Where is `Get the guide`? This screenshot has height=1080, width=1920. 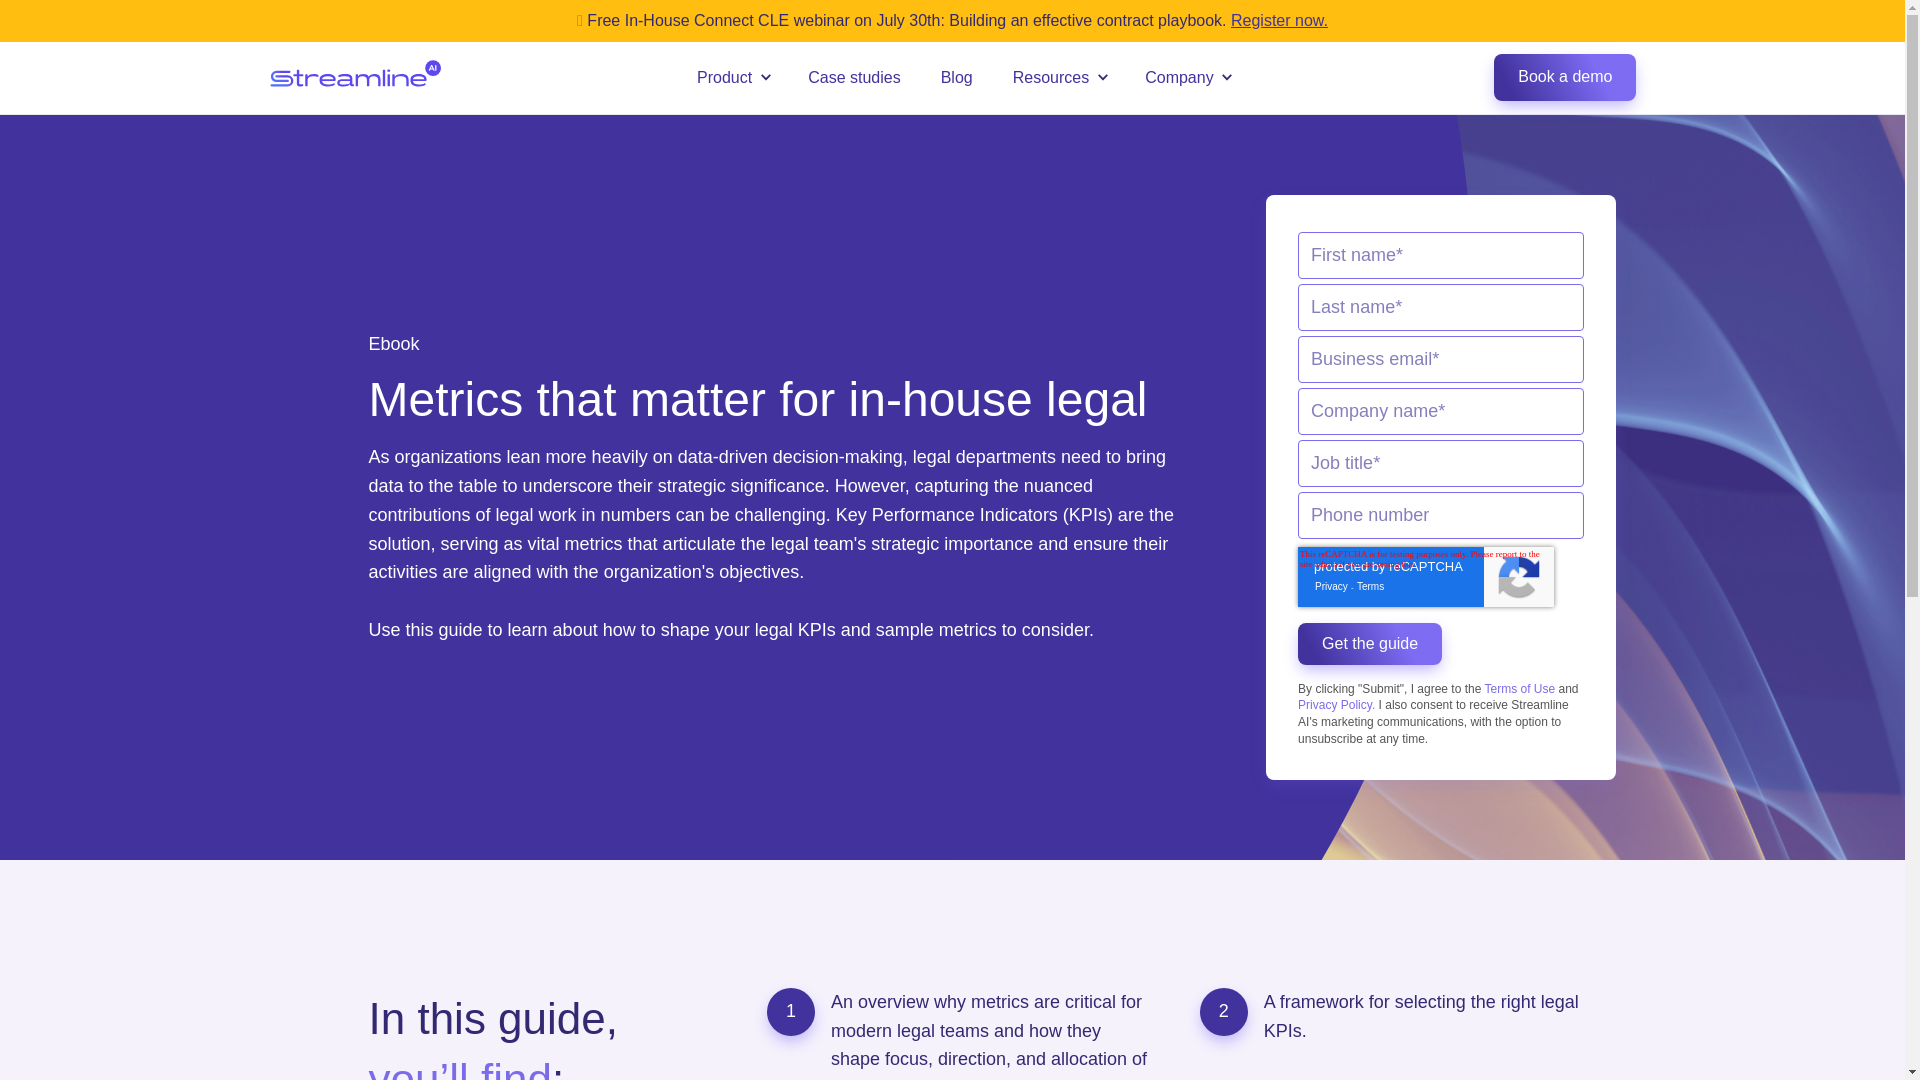 Get the guide is located at coordinates (1369, 644).